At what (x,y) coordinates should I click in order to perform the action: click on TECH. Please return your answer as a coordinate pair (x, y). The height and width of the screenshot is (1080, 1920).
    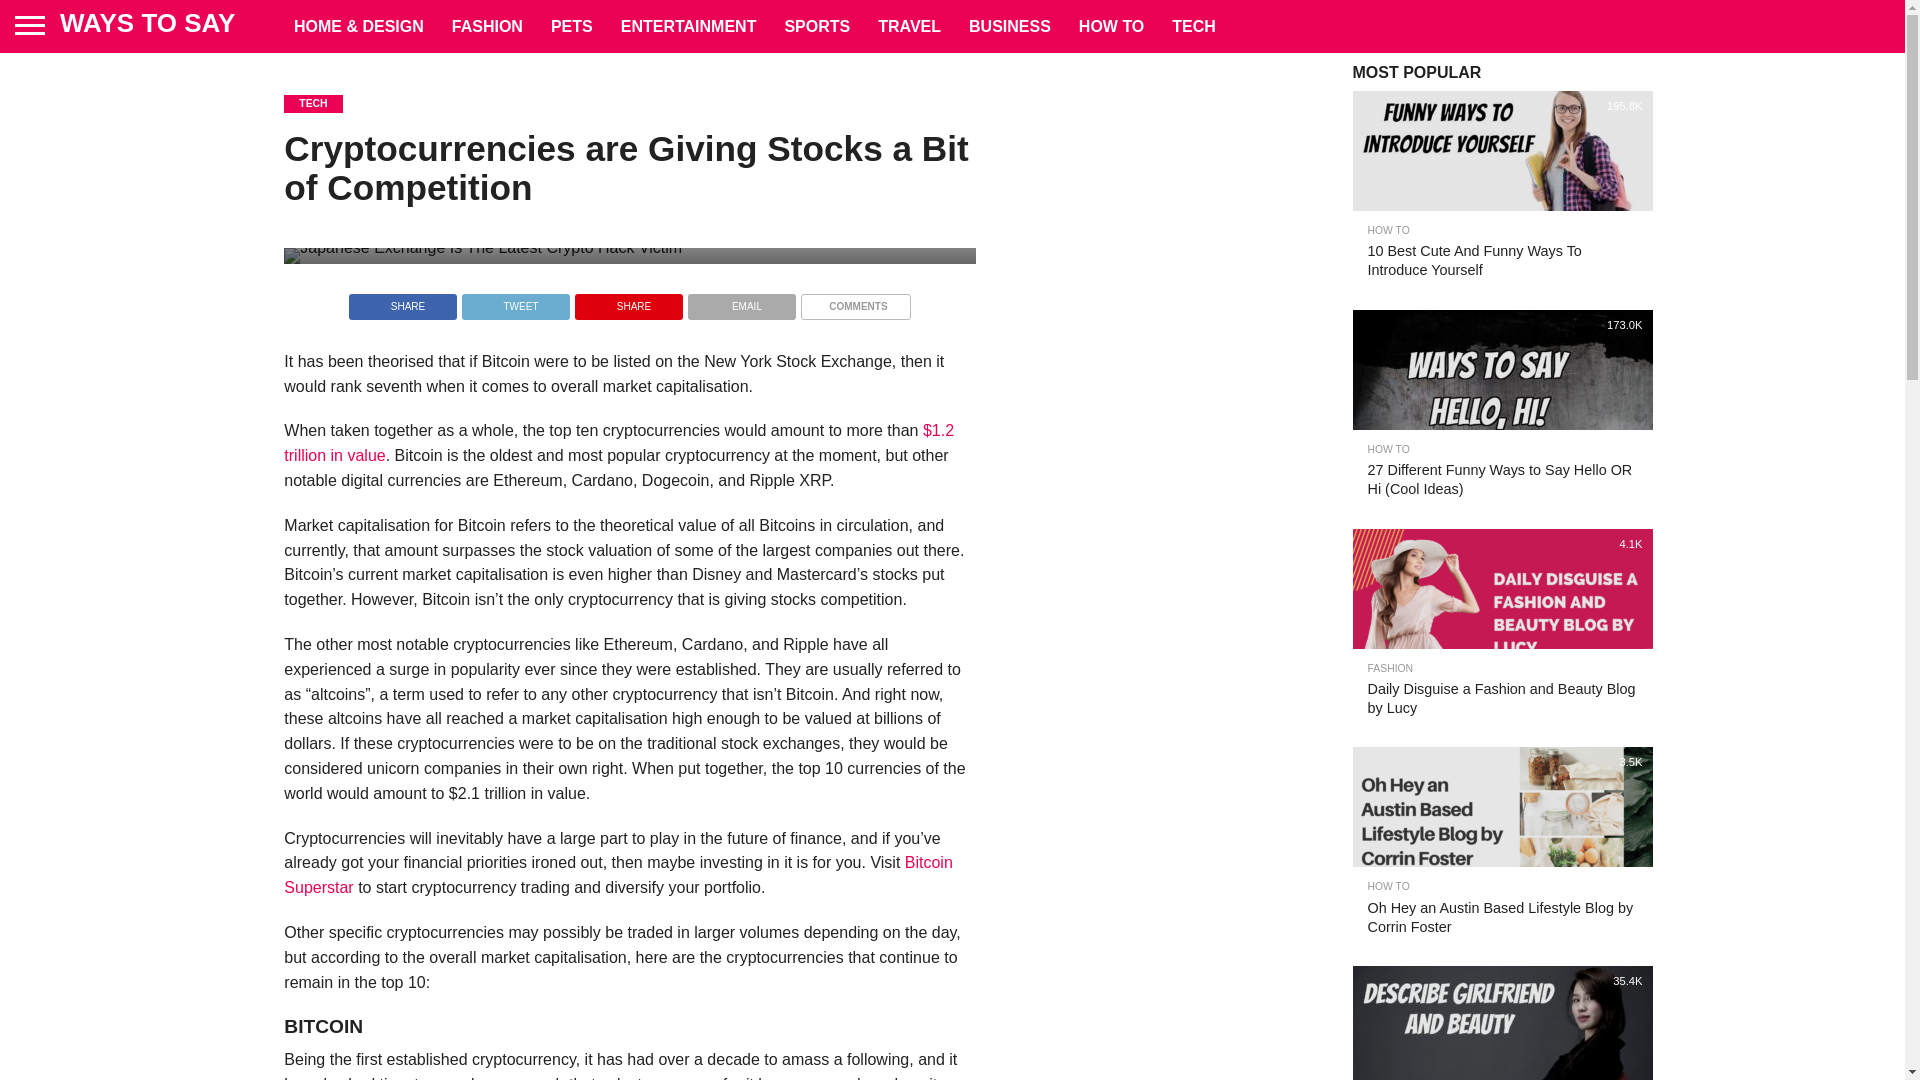
    Looking at the image, I should click on (1194, 26).